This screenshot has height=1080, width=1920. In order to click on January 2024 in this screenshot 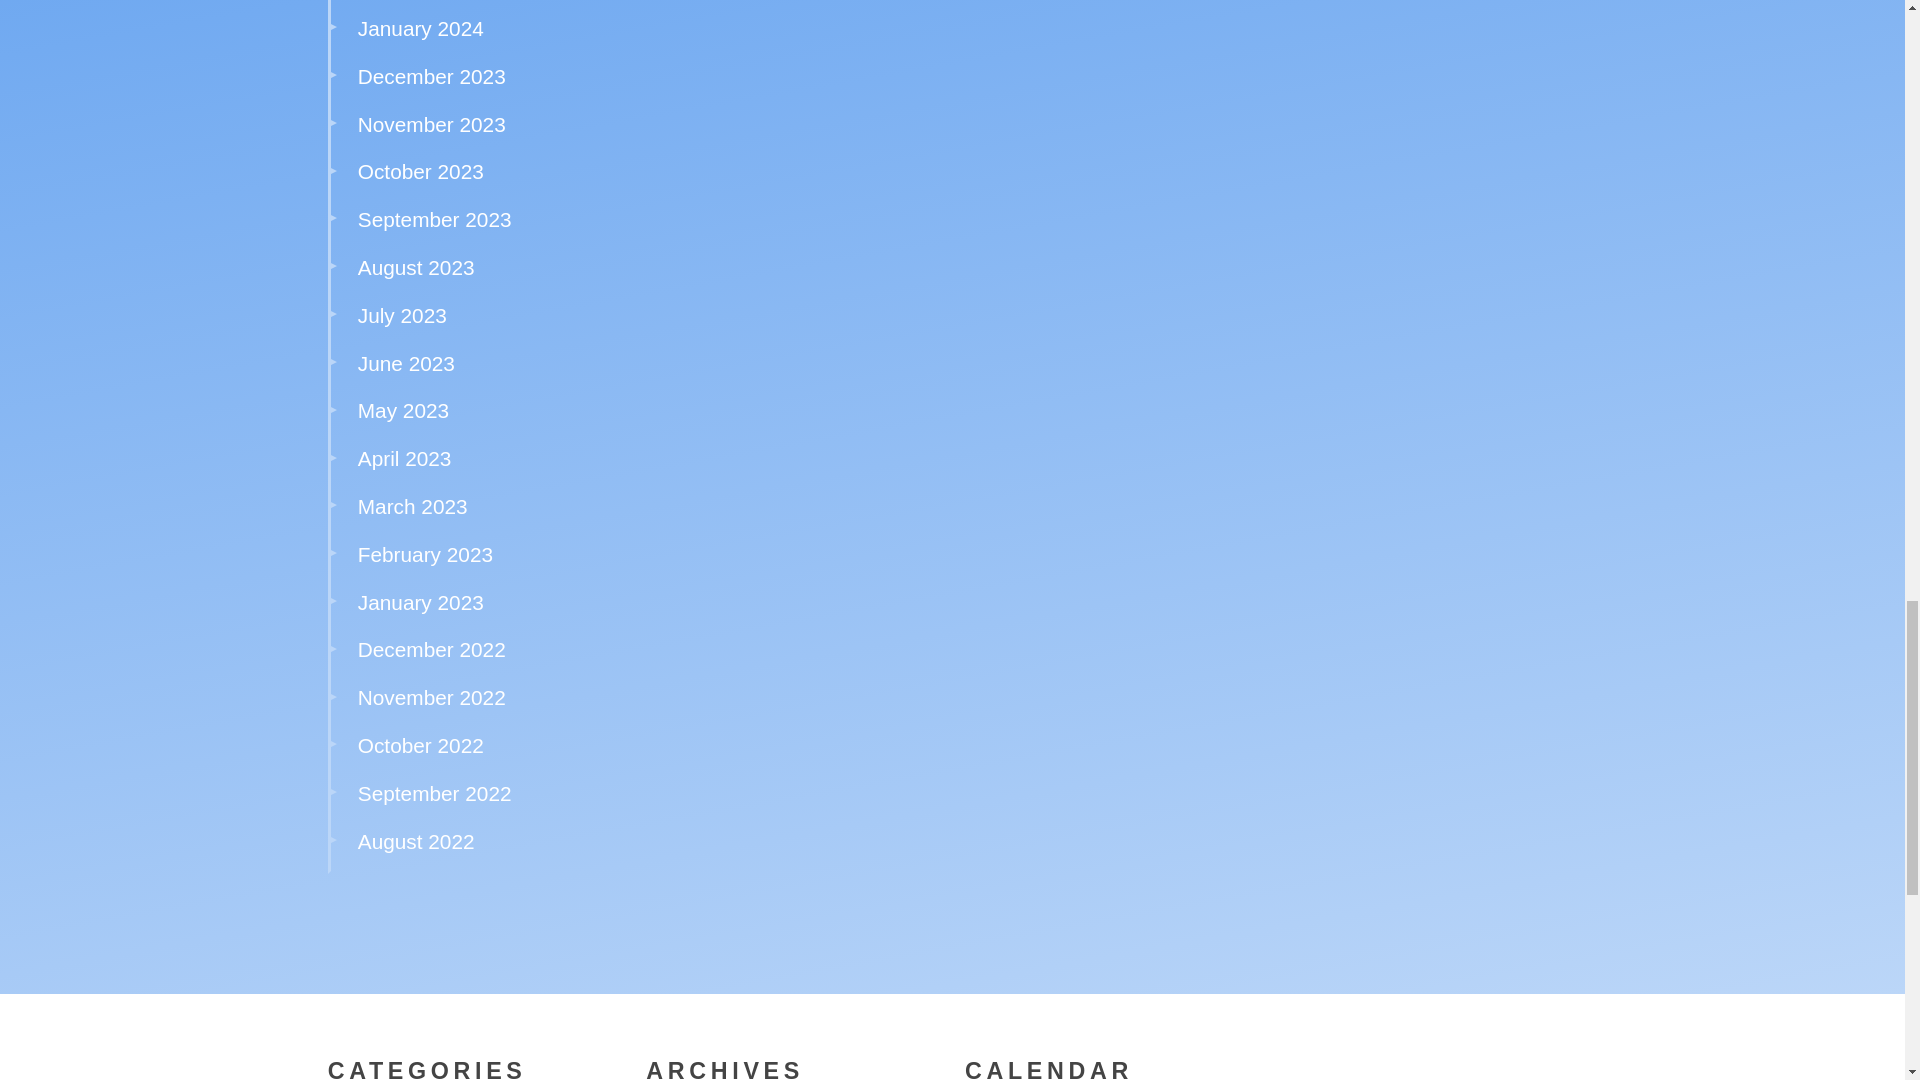, I will do `click(420, 28)`.